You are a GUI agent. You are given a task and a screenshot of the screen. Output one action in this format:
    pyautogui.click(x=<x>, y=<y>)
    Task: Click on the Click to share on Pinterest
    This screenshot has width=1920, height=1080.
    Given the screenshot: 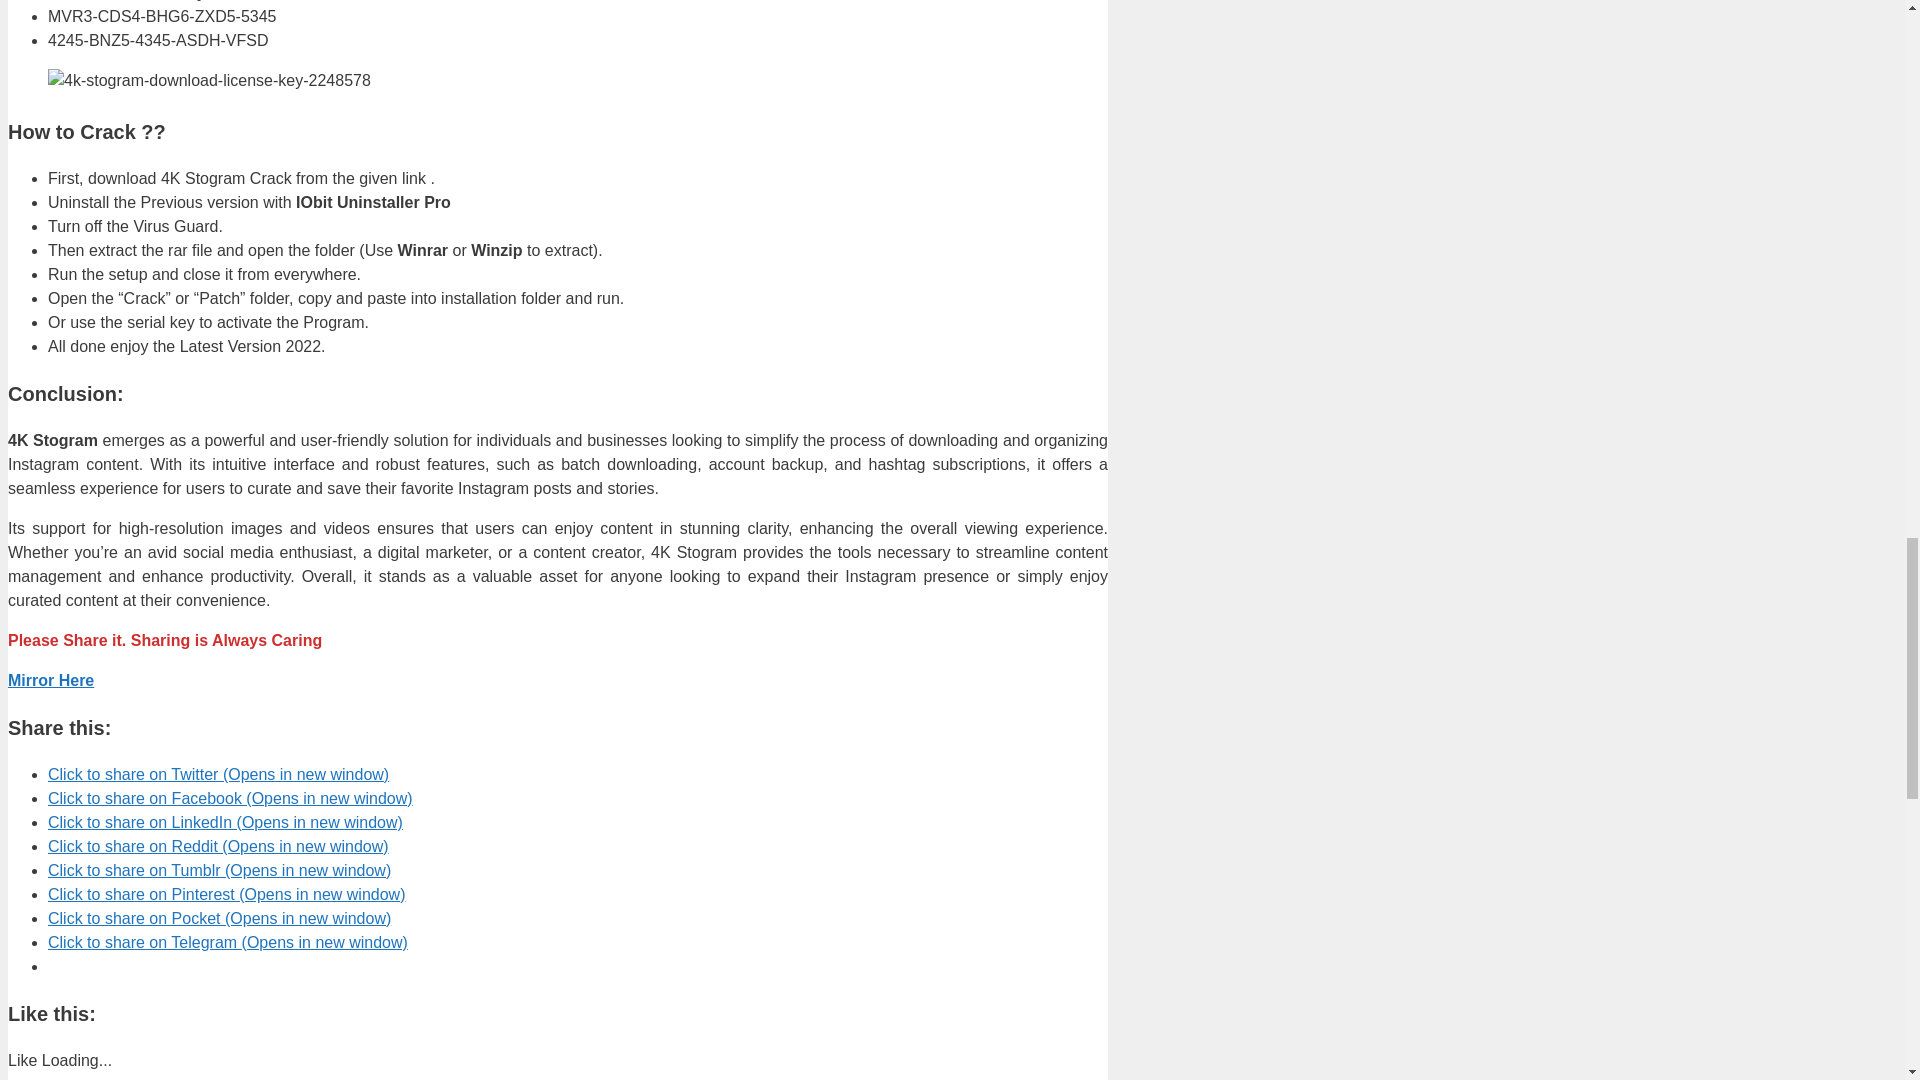 What is the action you would take?
    pyautogui.click(x=226, y=894)
    